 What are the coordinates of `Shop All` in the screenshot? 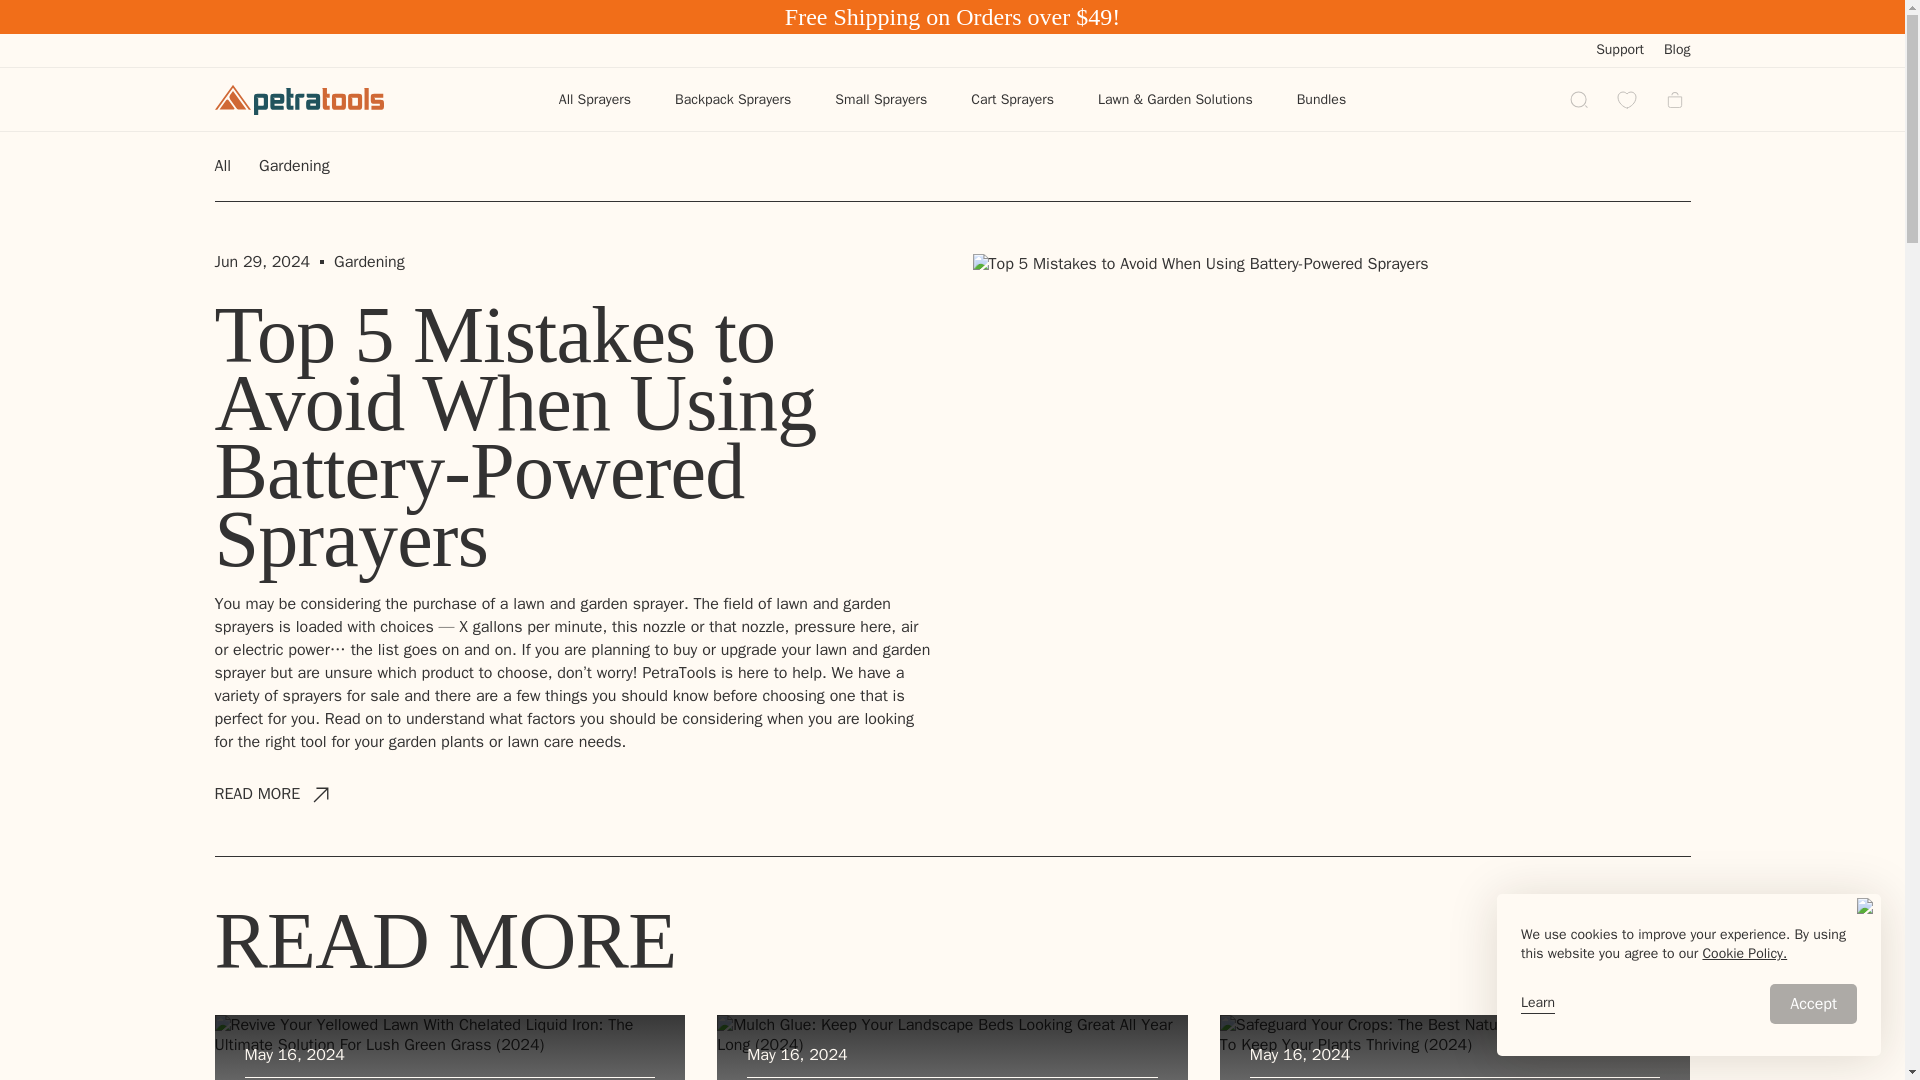 It's located at (951, 86).